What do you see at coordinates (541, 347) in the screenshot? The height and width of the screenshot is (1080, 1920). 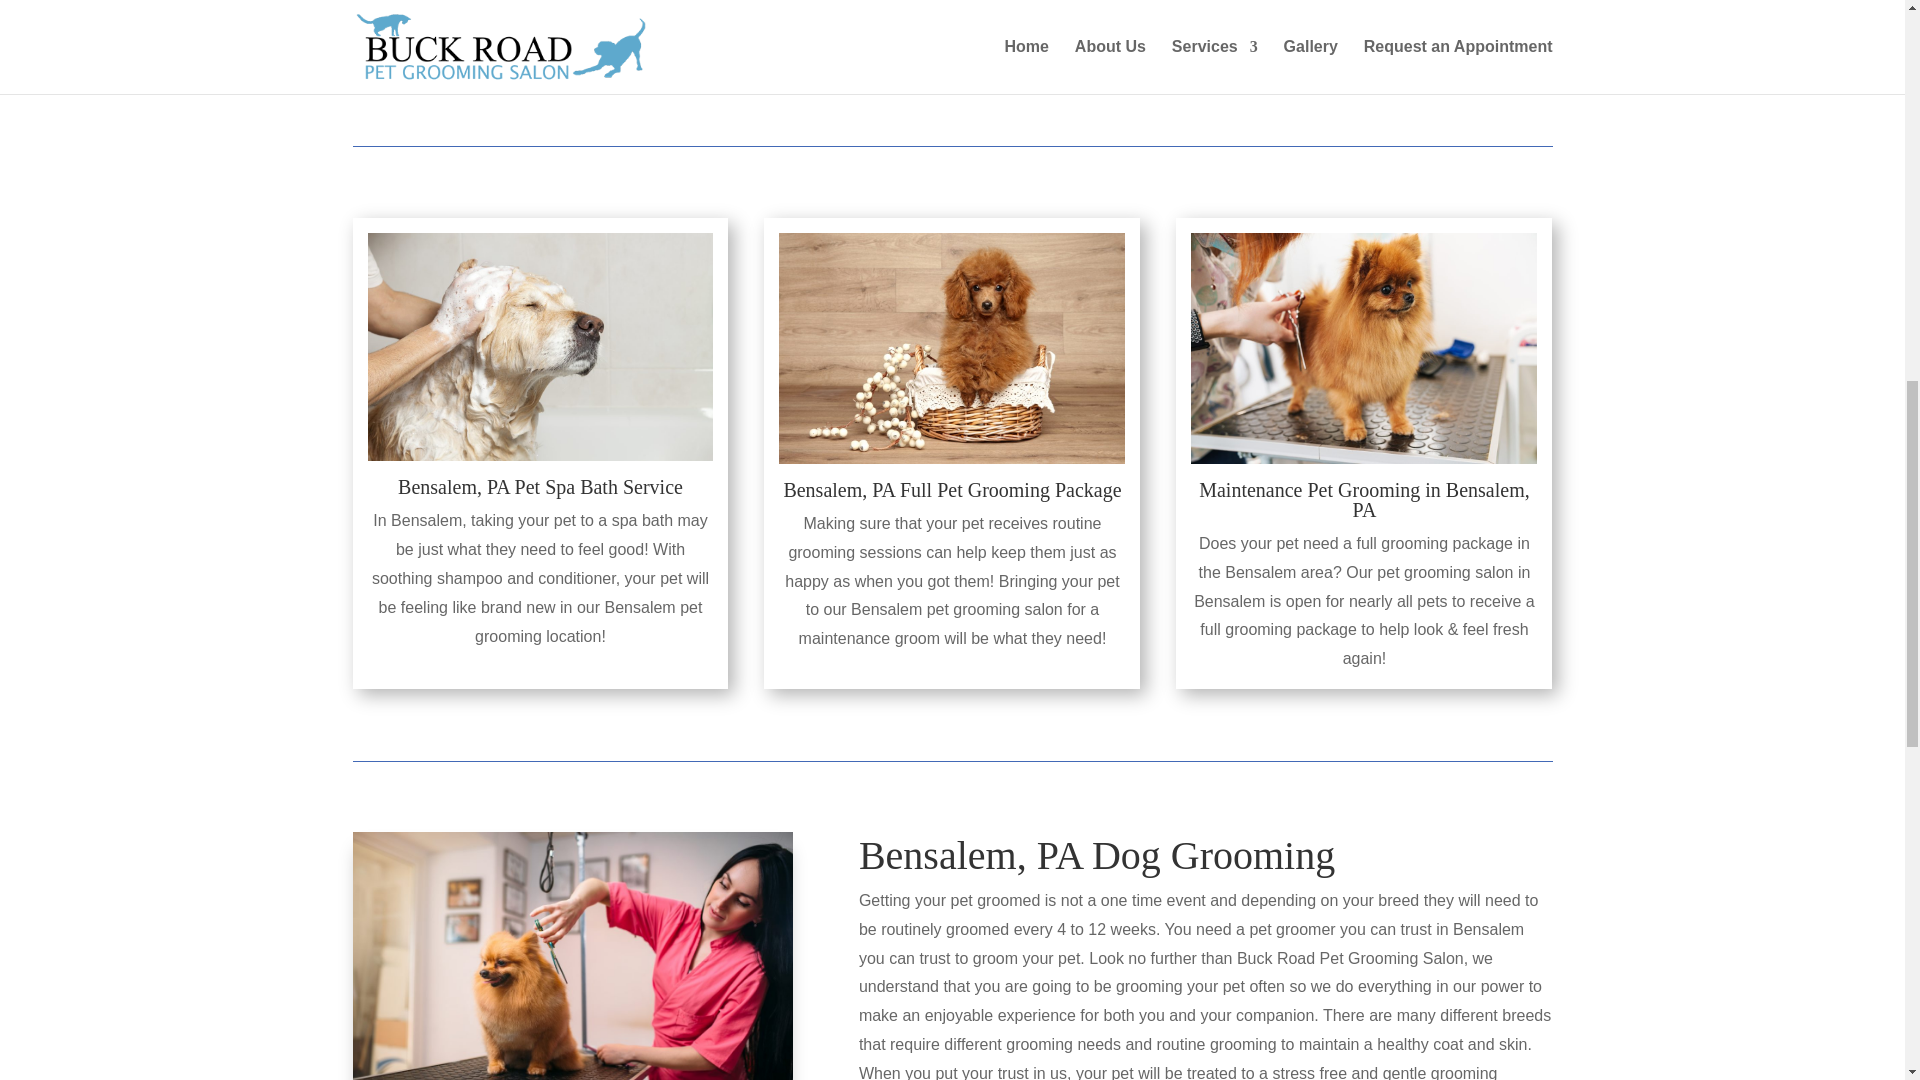 I see `Pet Grooming and Spa Bath Services in Bensalem, PA` at bounding box center [541, 347].